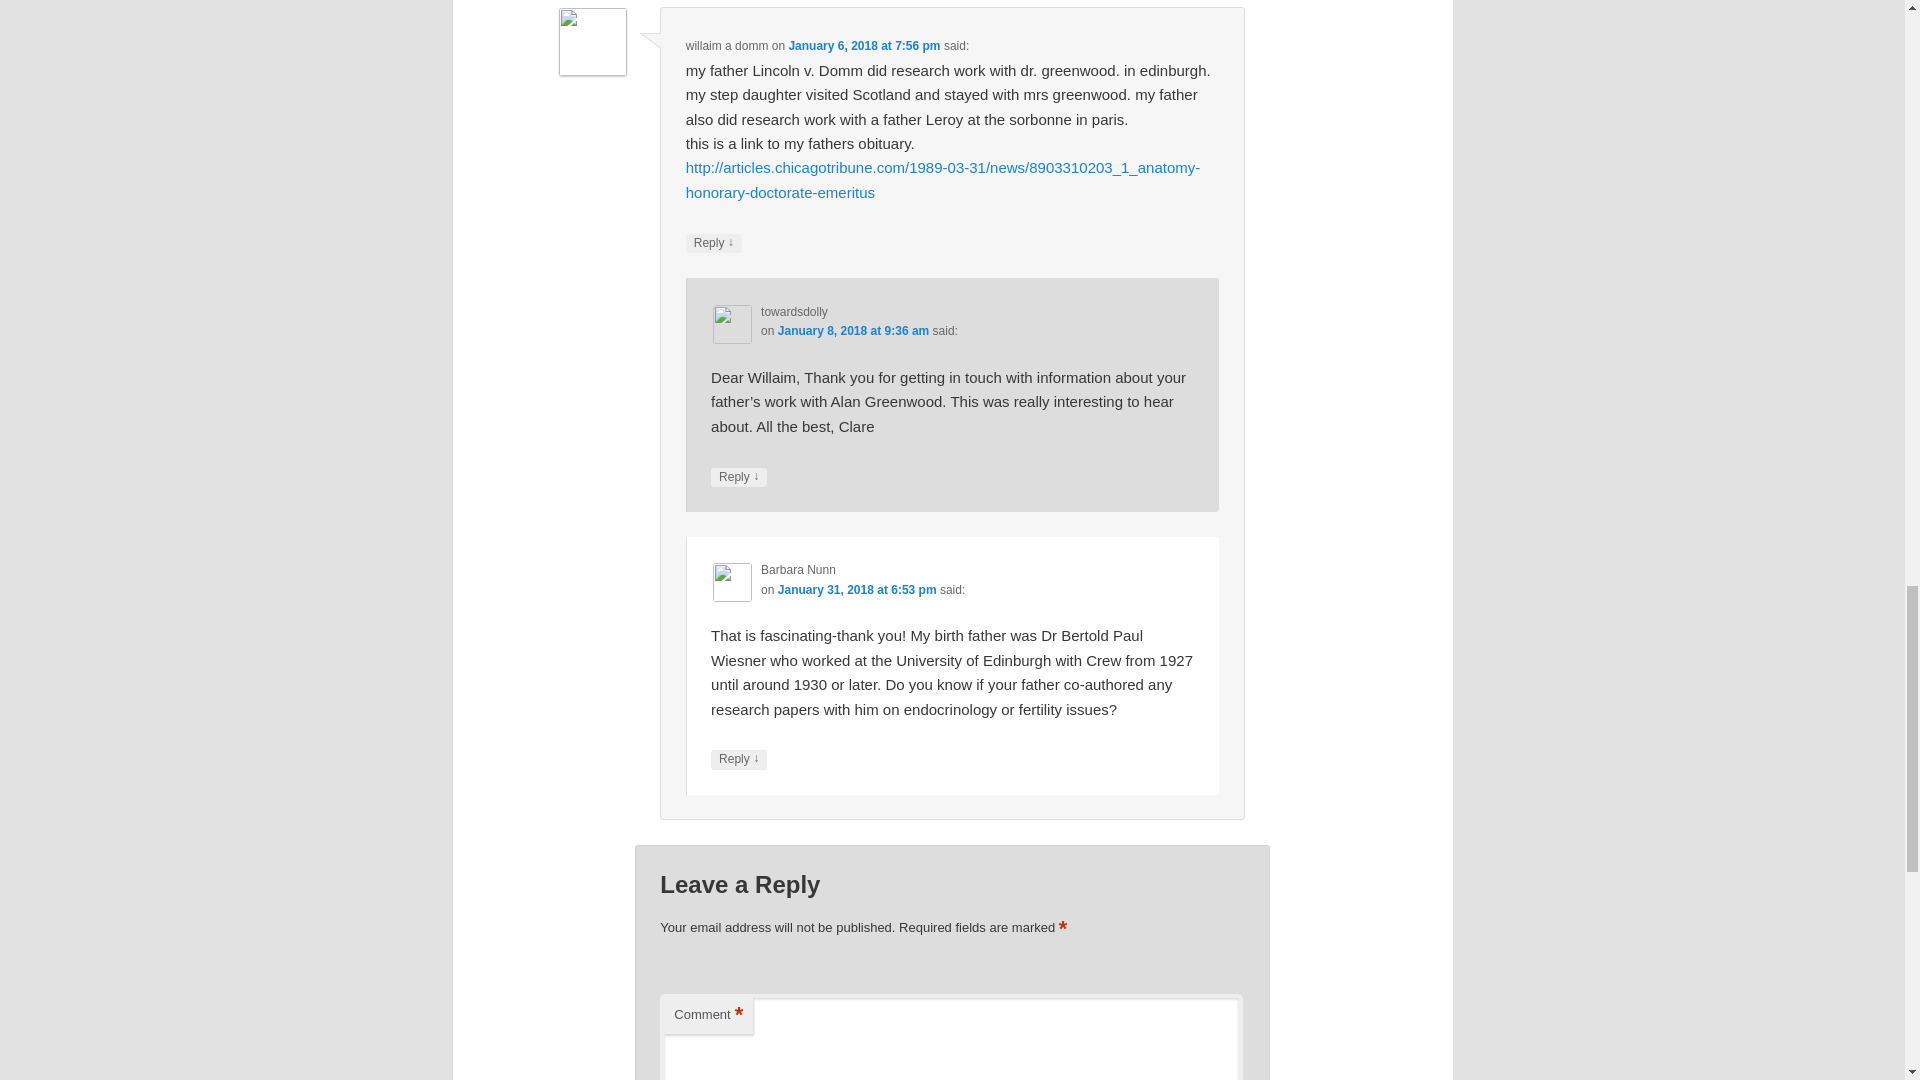 Image resolution: width=1920 pixels, height=1080 pixels. Describe the element at coordinates (853, 331) in the screenshot. I see `January 8, 2018 at 9:36 am` at that location.